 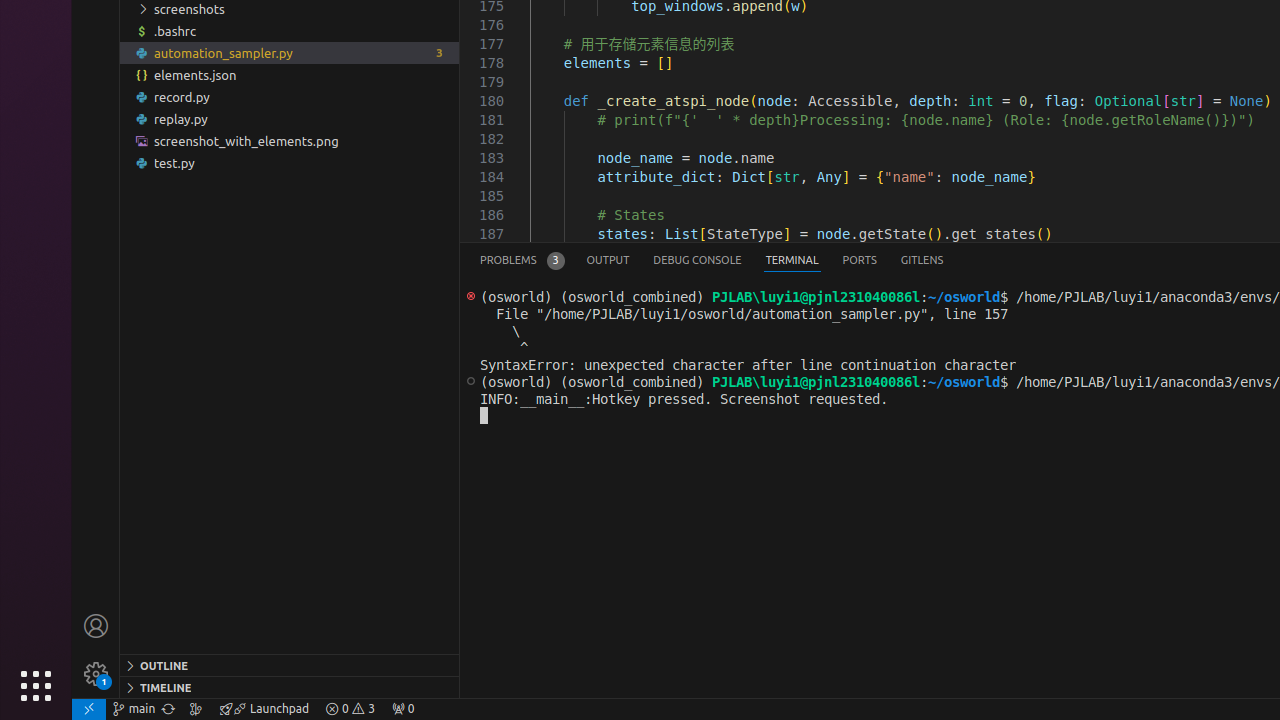 What do you see at coordinates (290, 31) in the screenshot?
I see `.bashrc` at bounding box center [290, 31].